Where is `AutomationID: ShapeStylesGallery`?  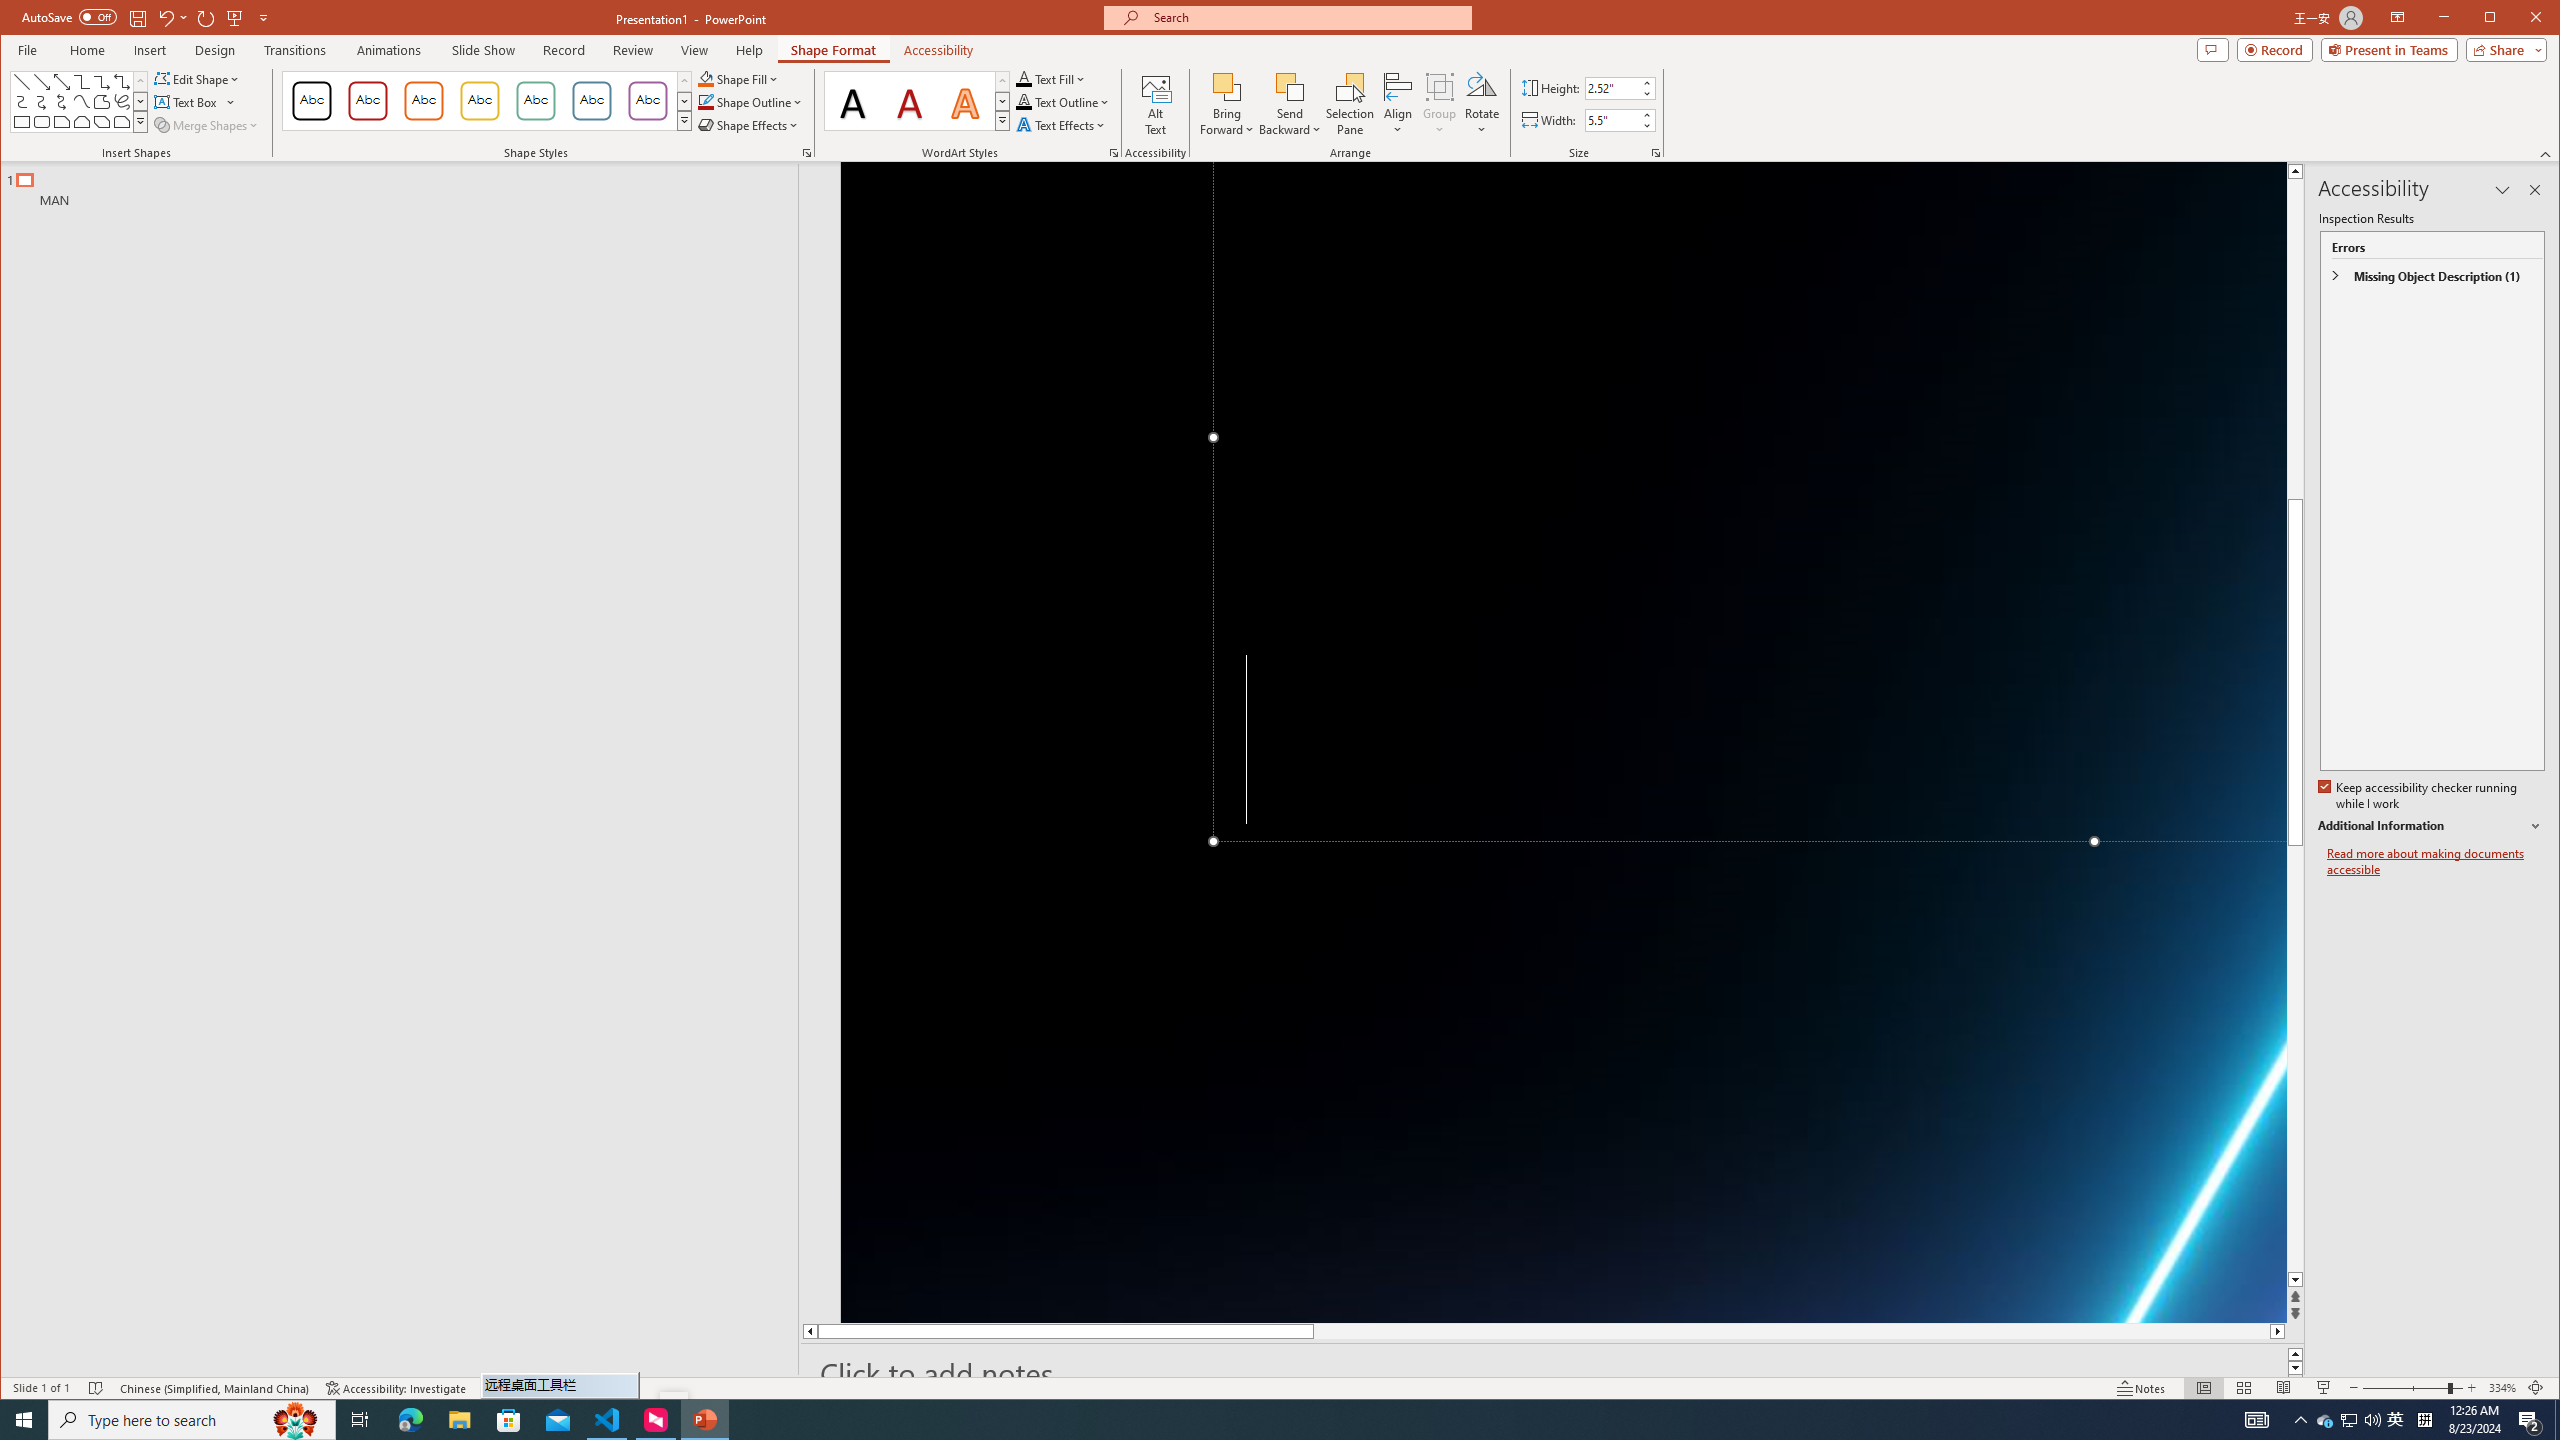 AutomationID: ShapeStylesGallery is located at coordinates (487, 100).